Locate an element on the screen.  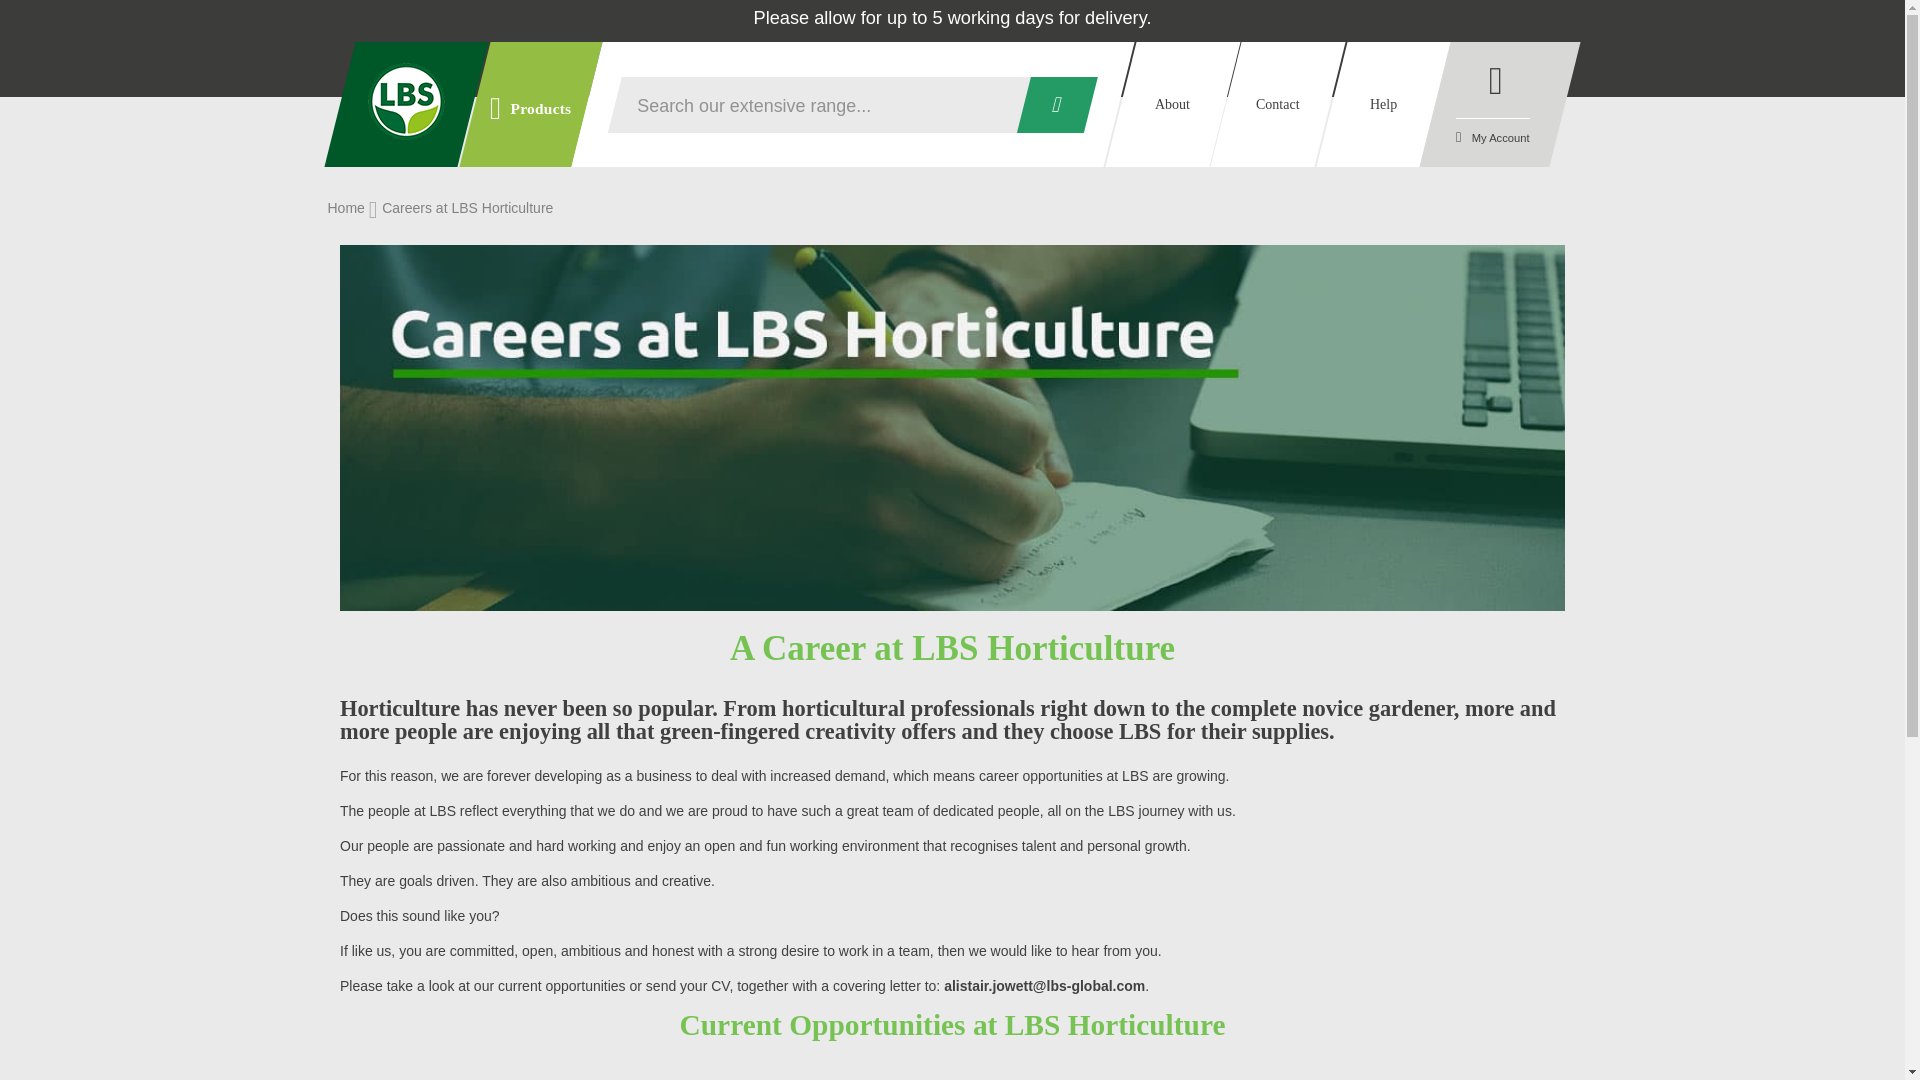
LBS Horticulture is located at coordinates (406, 101).